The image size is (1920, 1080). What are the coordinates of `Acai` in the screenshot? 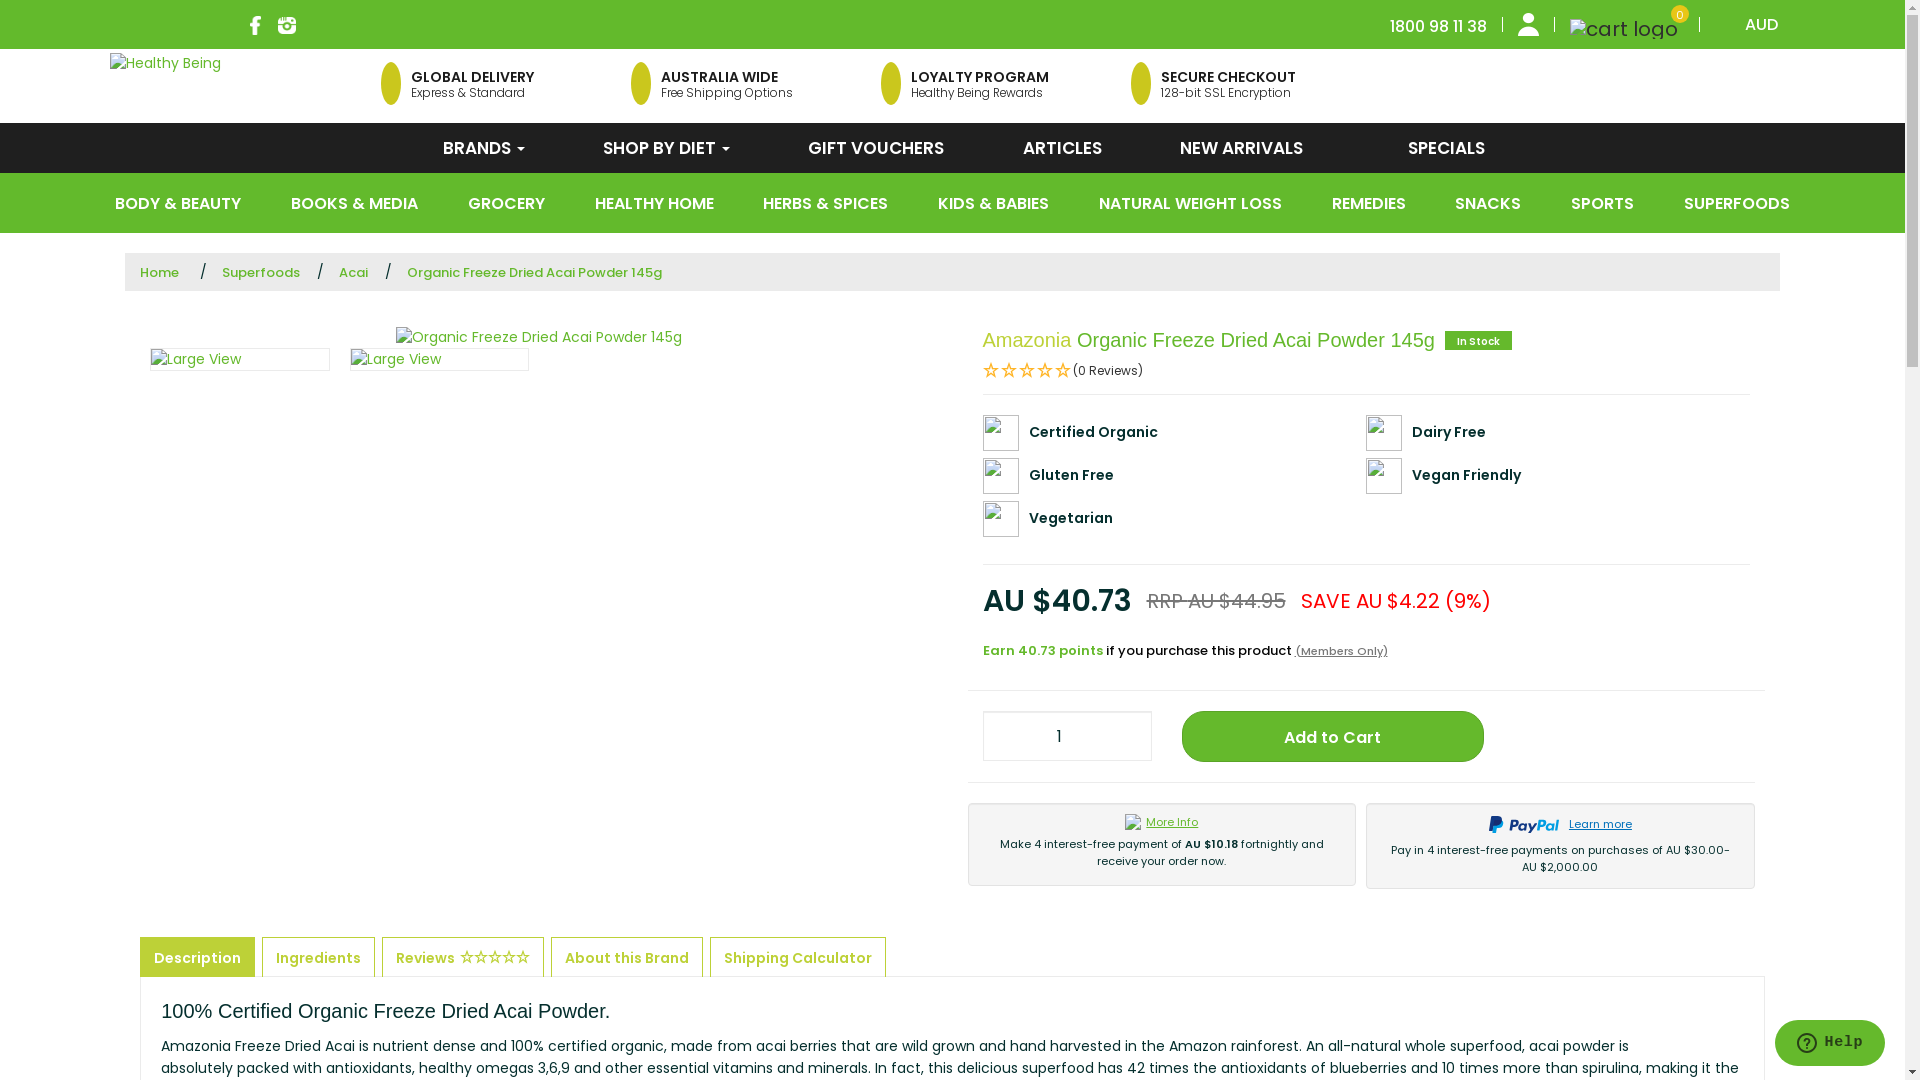 It's located at (354, 272).